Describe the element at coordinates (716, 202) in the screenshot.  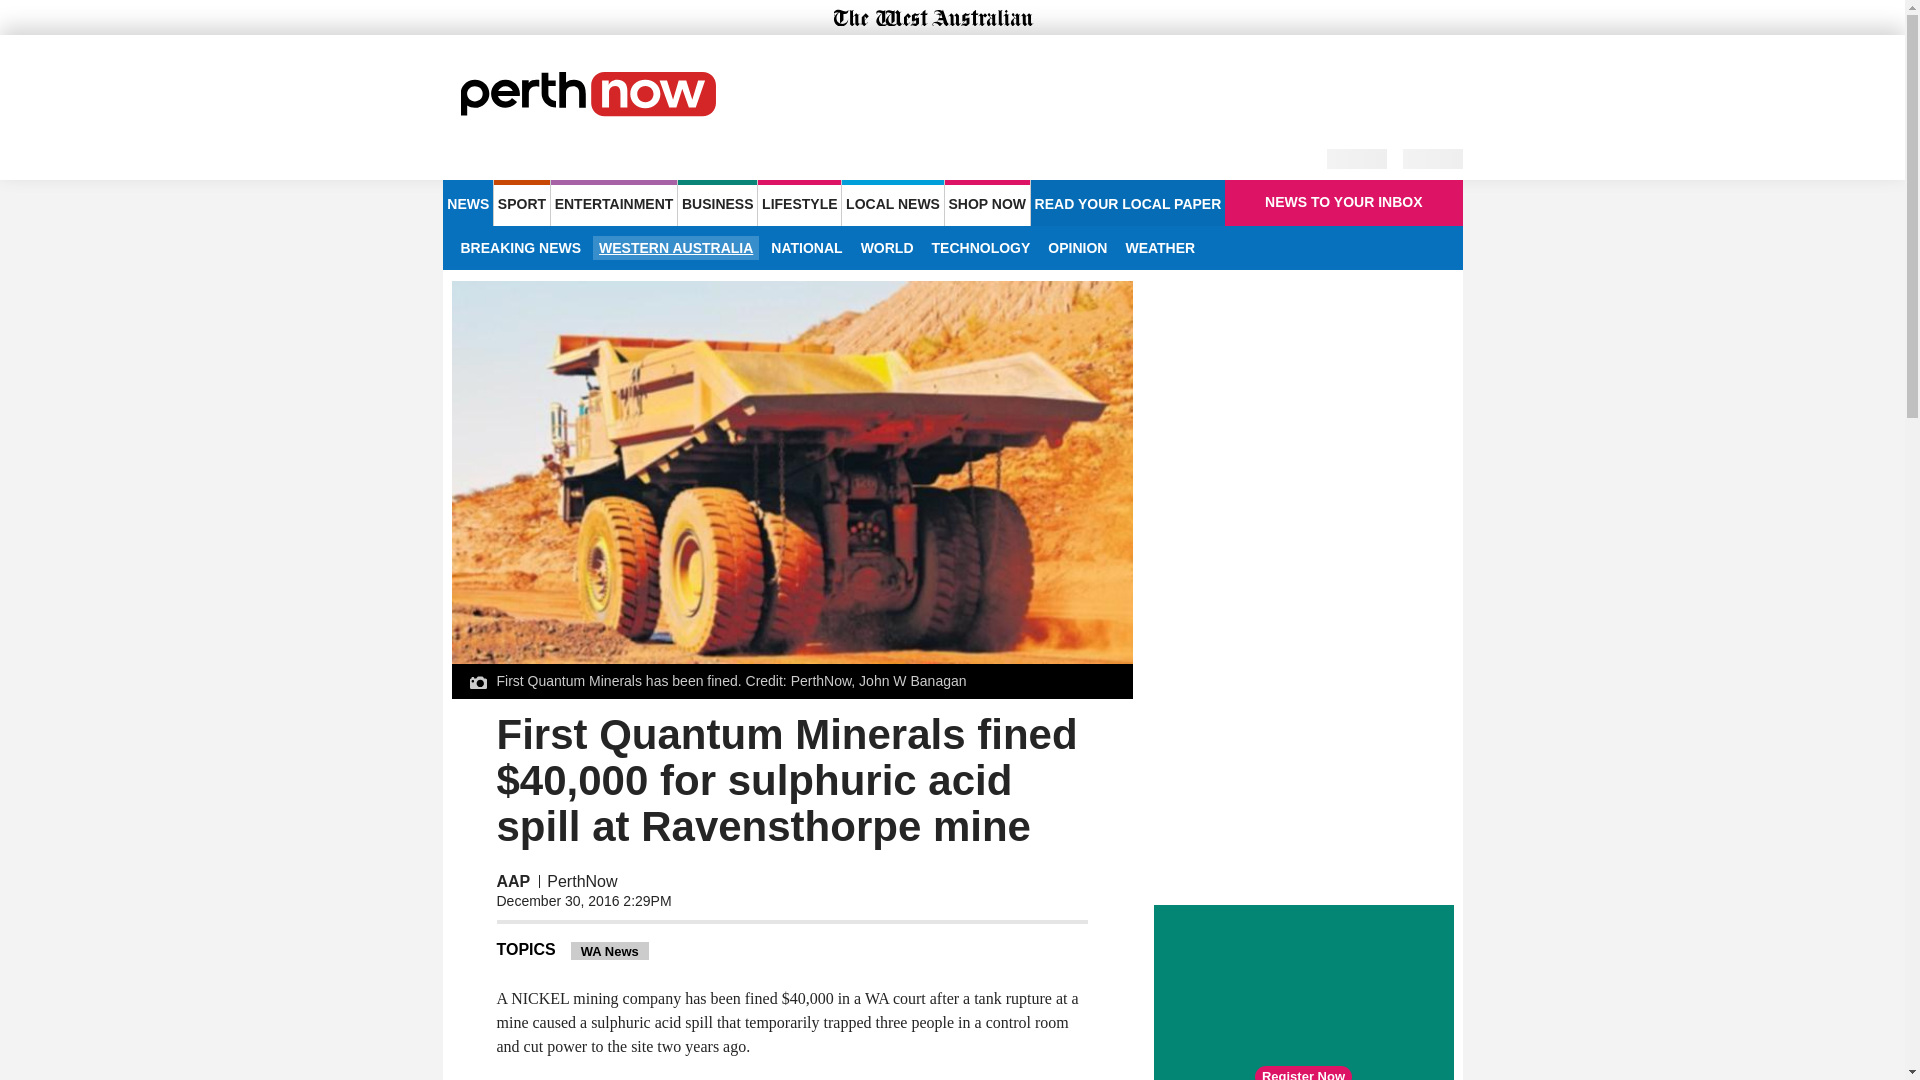
I see `BUSINESS` at that location.